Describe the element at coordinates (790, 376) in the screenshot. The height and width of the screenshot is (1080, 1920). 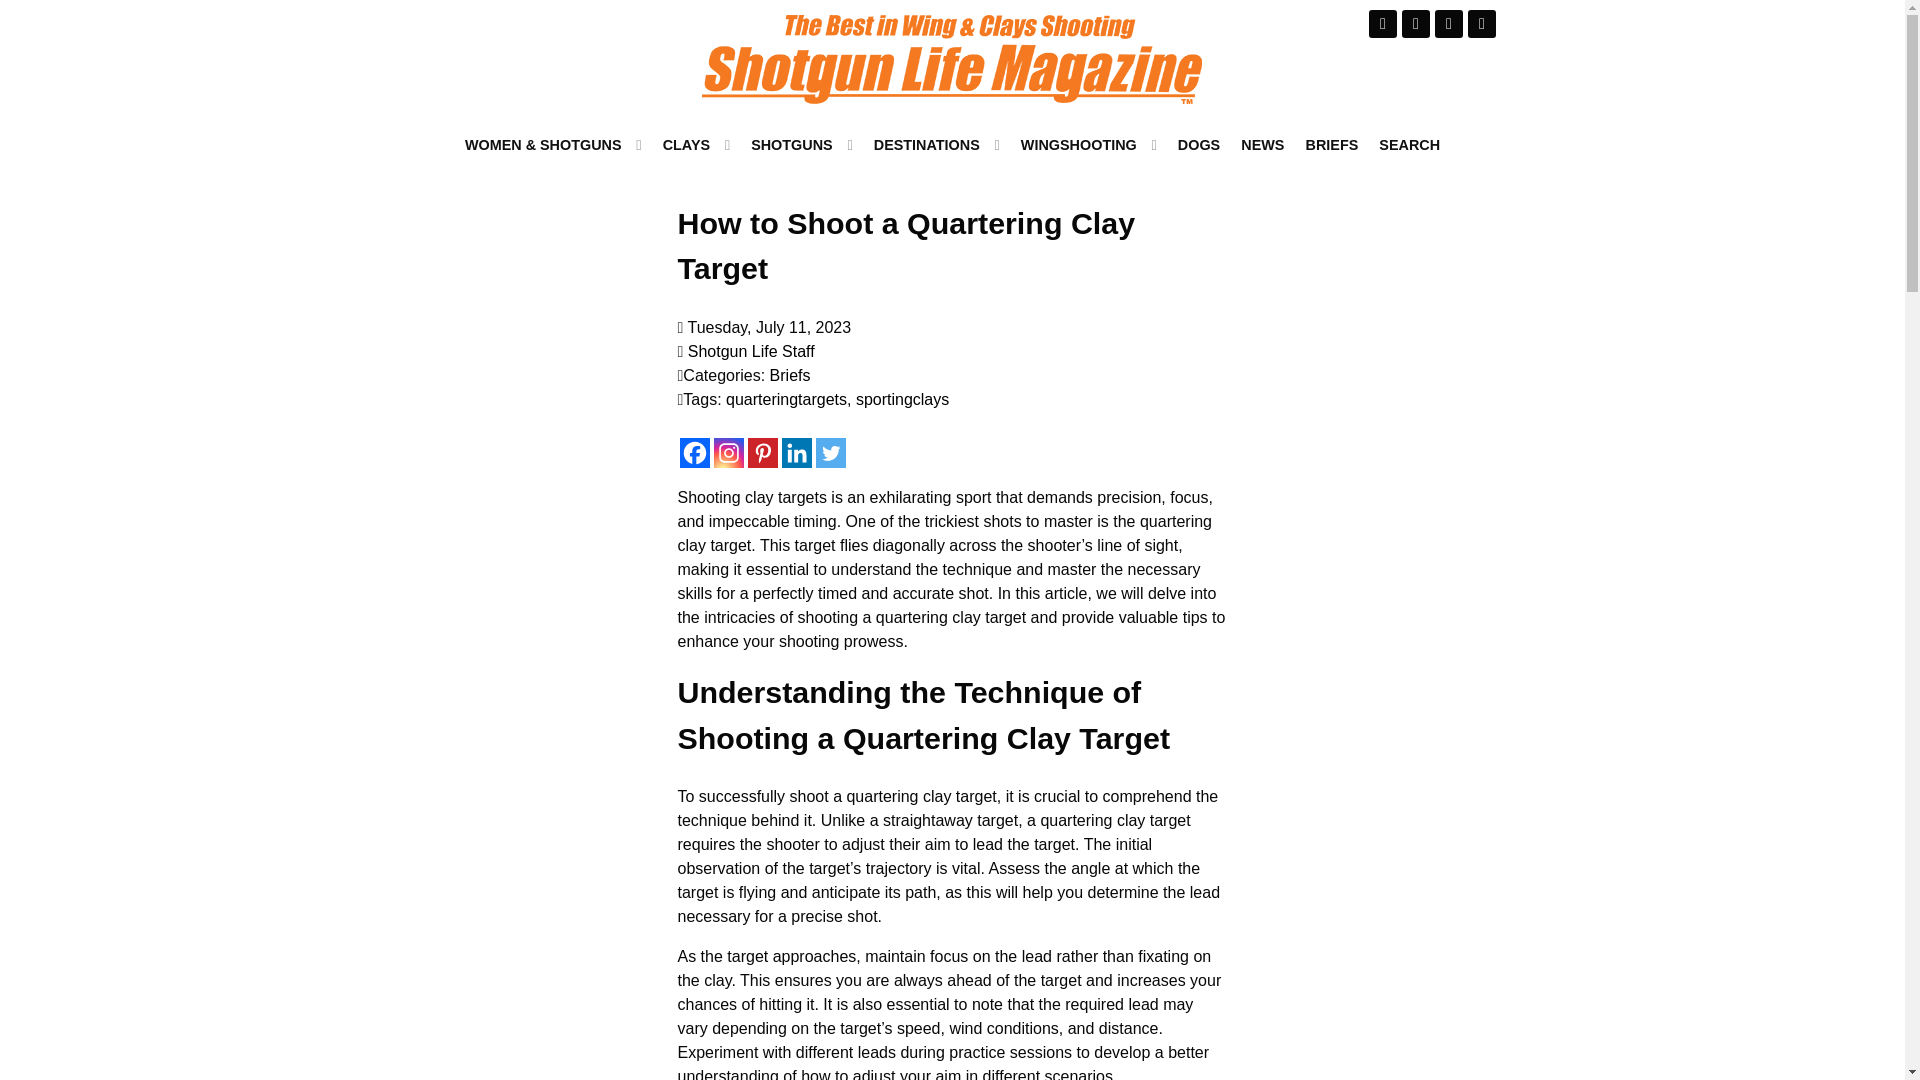
I see `Briefs` at that location.